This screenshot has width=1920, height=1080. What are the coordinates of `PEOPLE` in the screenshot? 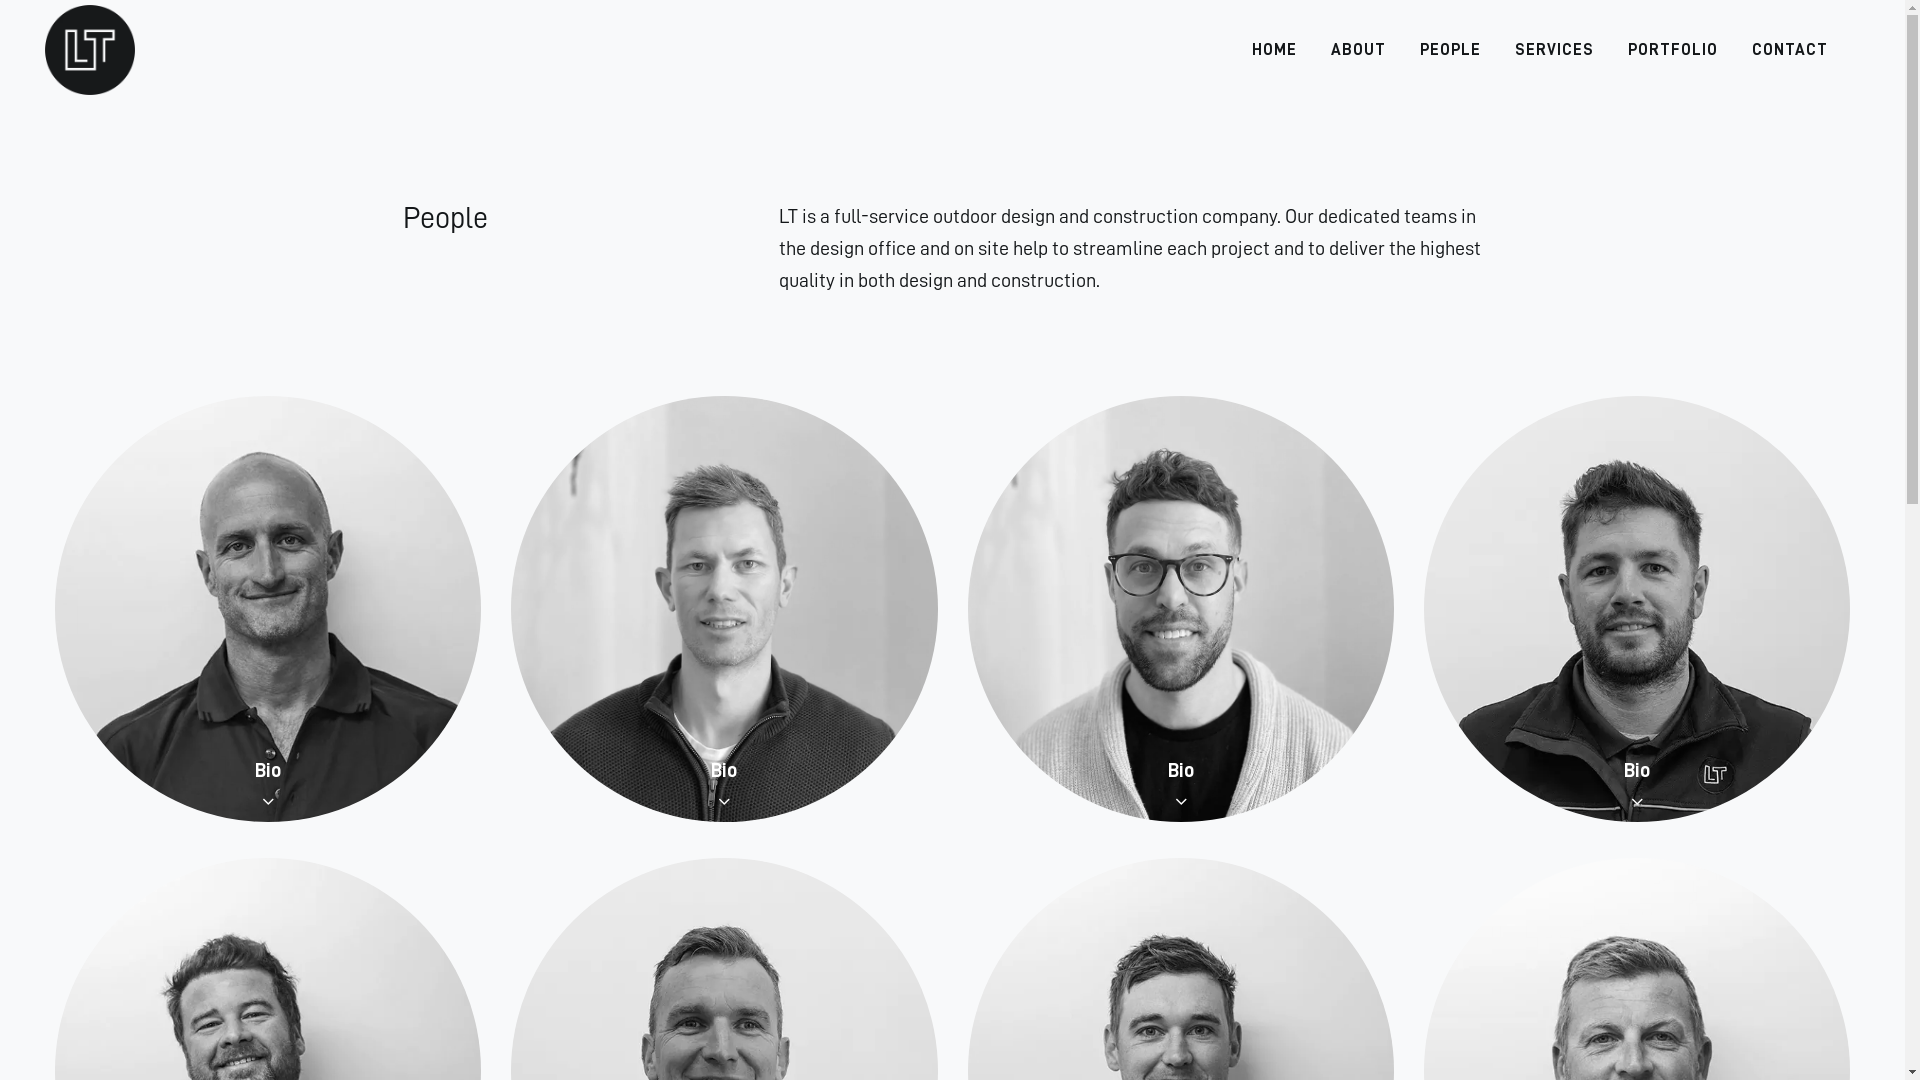 It's located at (1450, 50).